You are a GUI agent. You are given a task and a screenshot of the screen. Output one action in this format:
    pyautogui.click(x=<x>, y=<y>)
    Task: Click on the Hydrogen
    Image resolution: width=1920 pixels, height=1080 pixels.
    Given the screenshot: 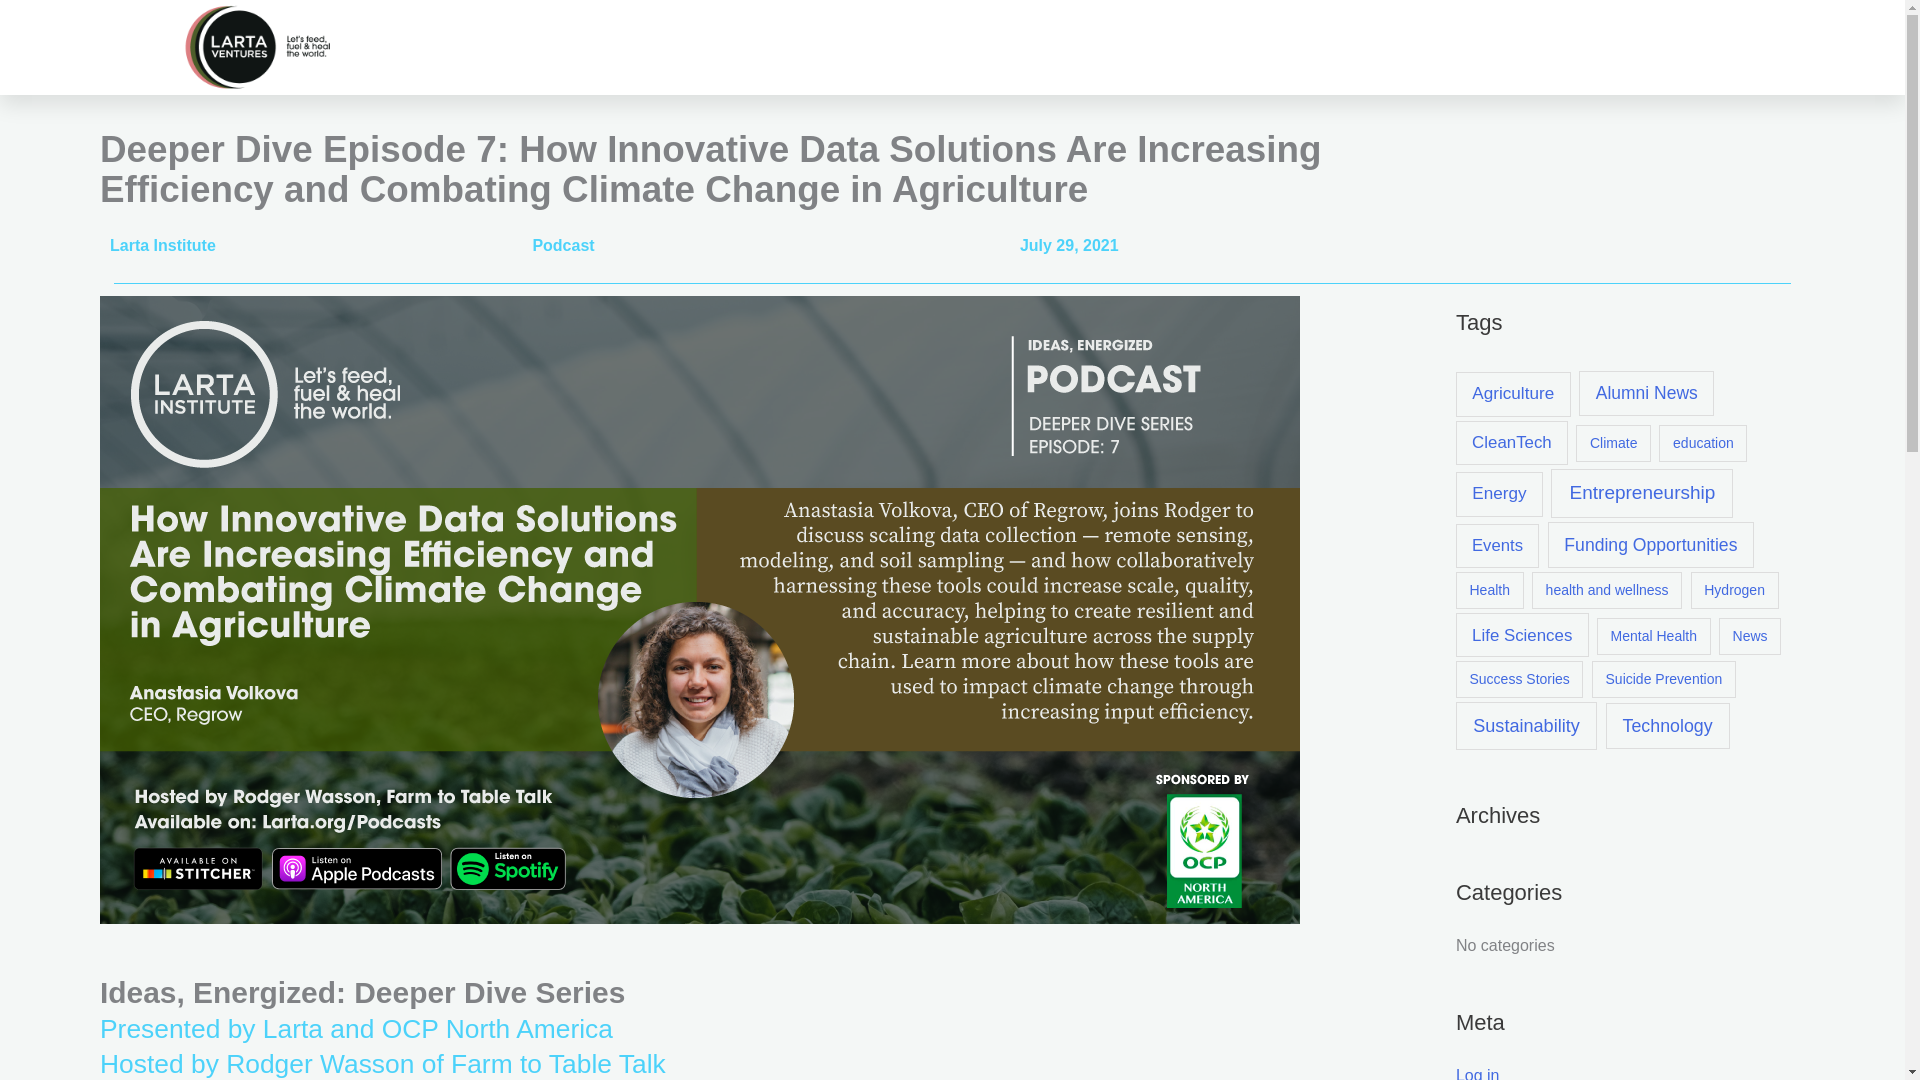 What is the action you would take?
    pyautogui.click(x=1735, y=590)
    